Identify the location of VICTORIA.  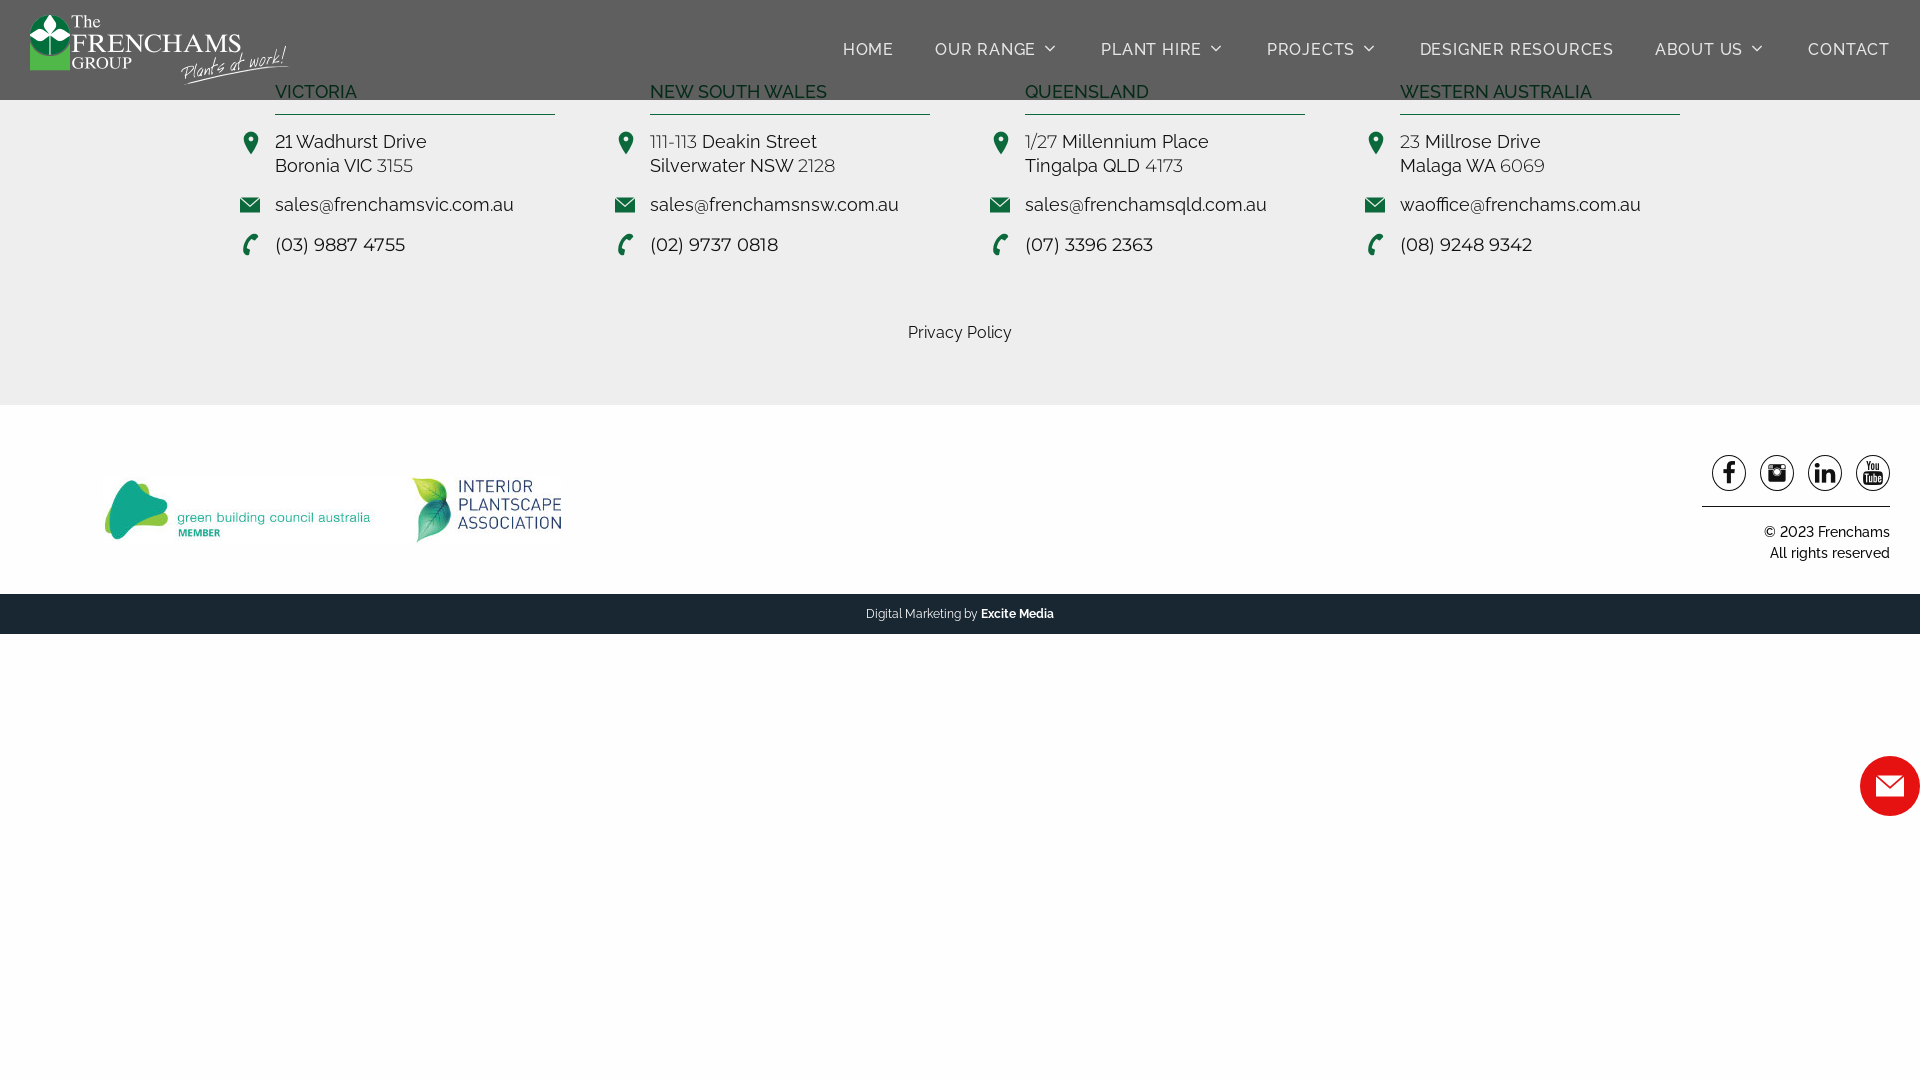
(316, 92).